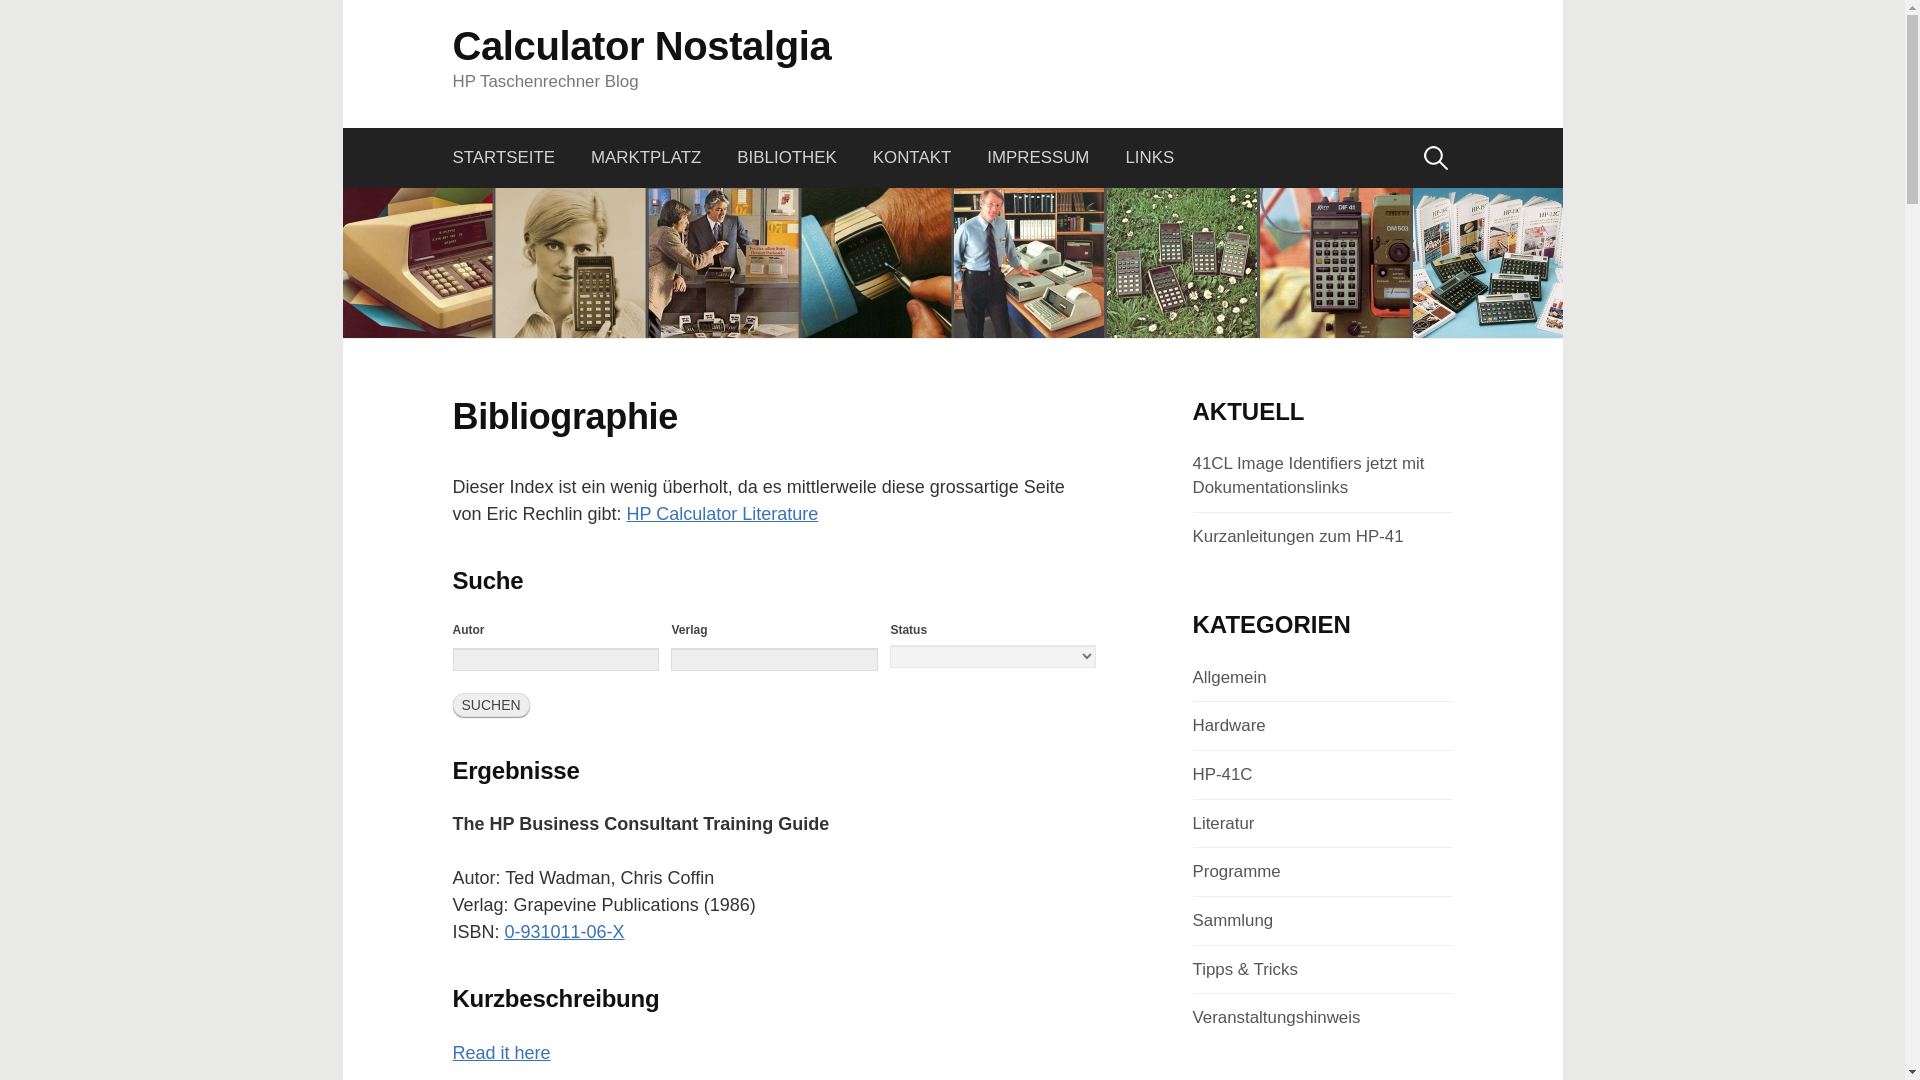 The height and width of the screenshot is (1080, 1920). I want to click on HP Calculator Literature, so click(723, 514).